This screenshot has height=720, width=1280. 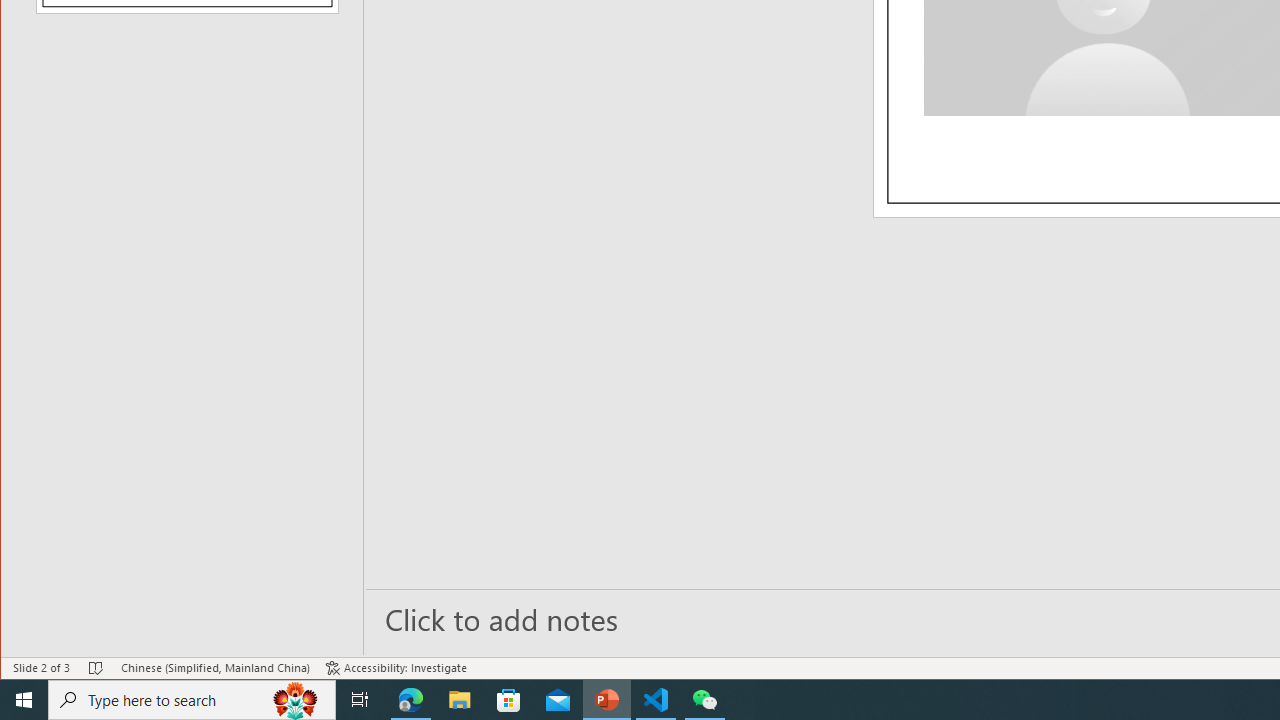 What do you see at coordinates (704, 700) in the screenshot?
I see `WeChat - 1 running window` at bounding box center [704, 700].